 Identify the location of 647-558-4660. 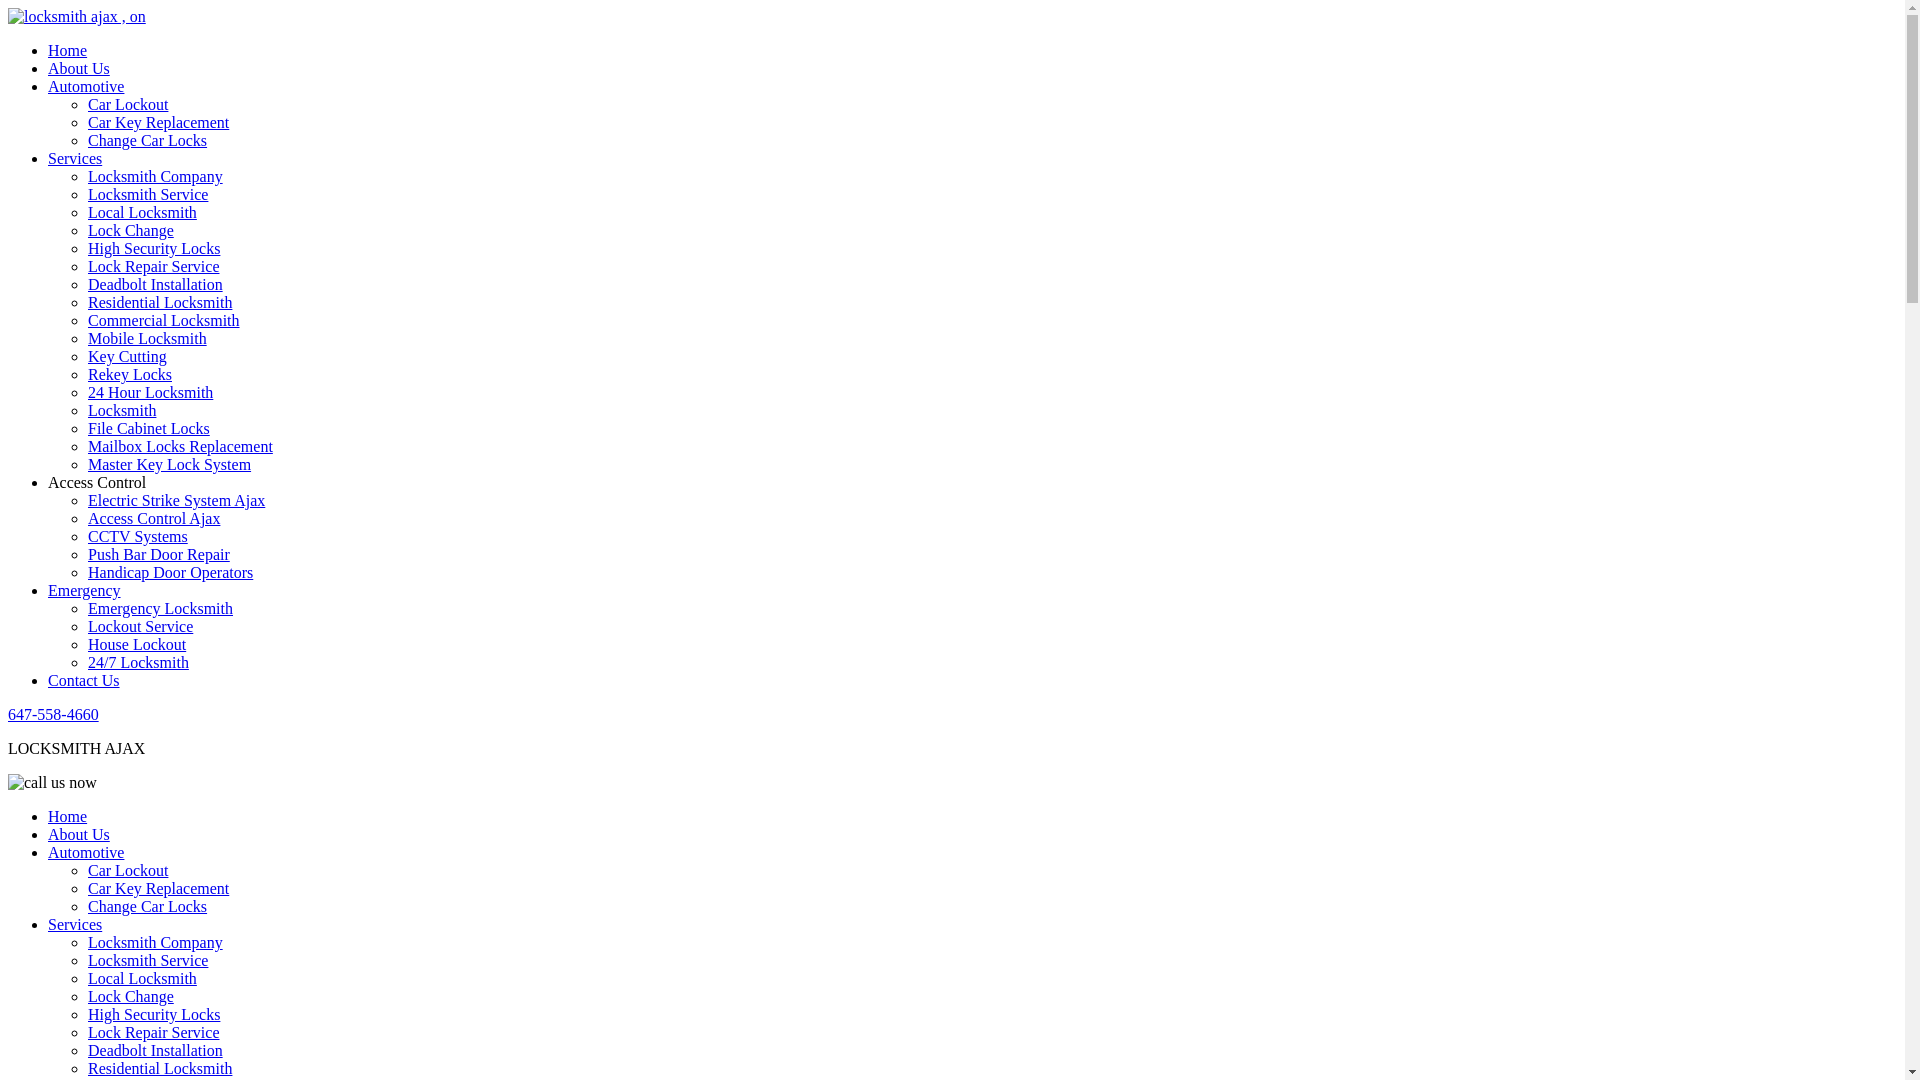
(54, 714).